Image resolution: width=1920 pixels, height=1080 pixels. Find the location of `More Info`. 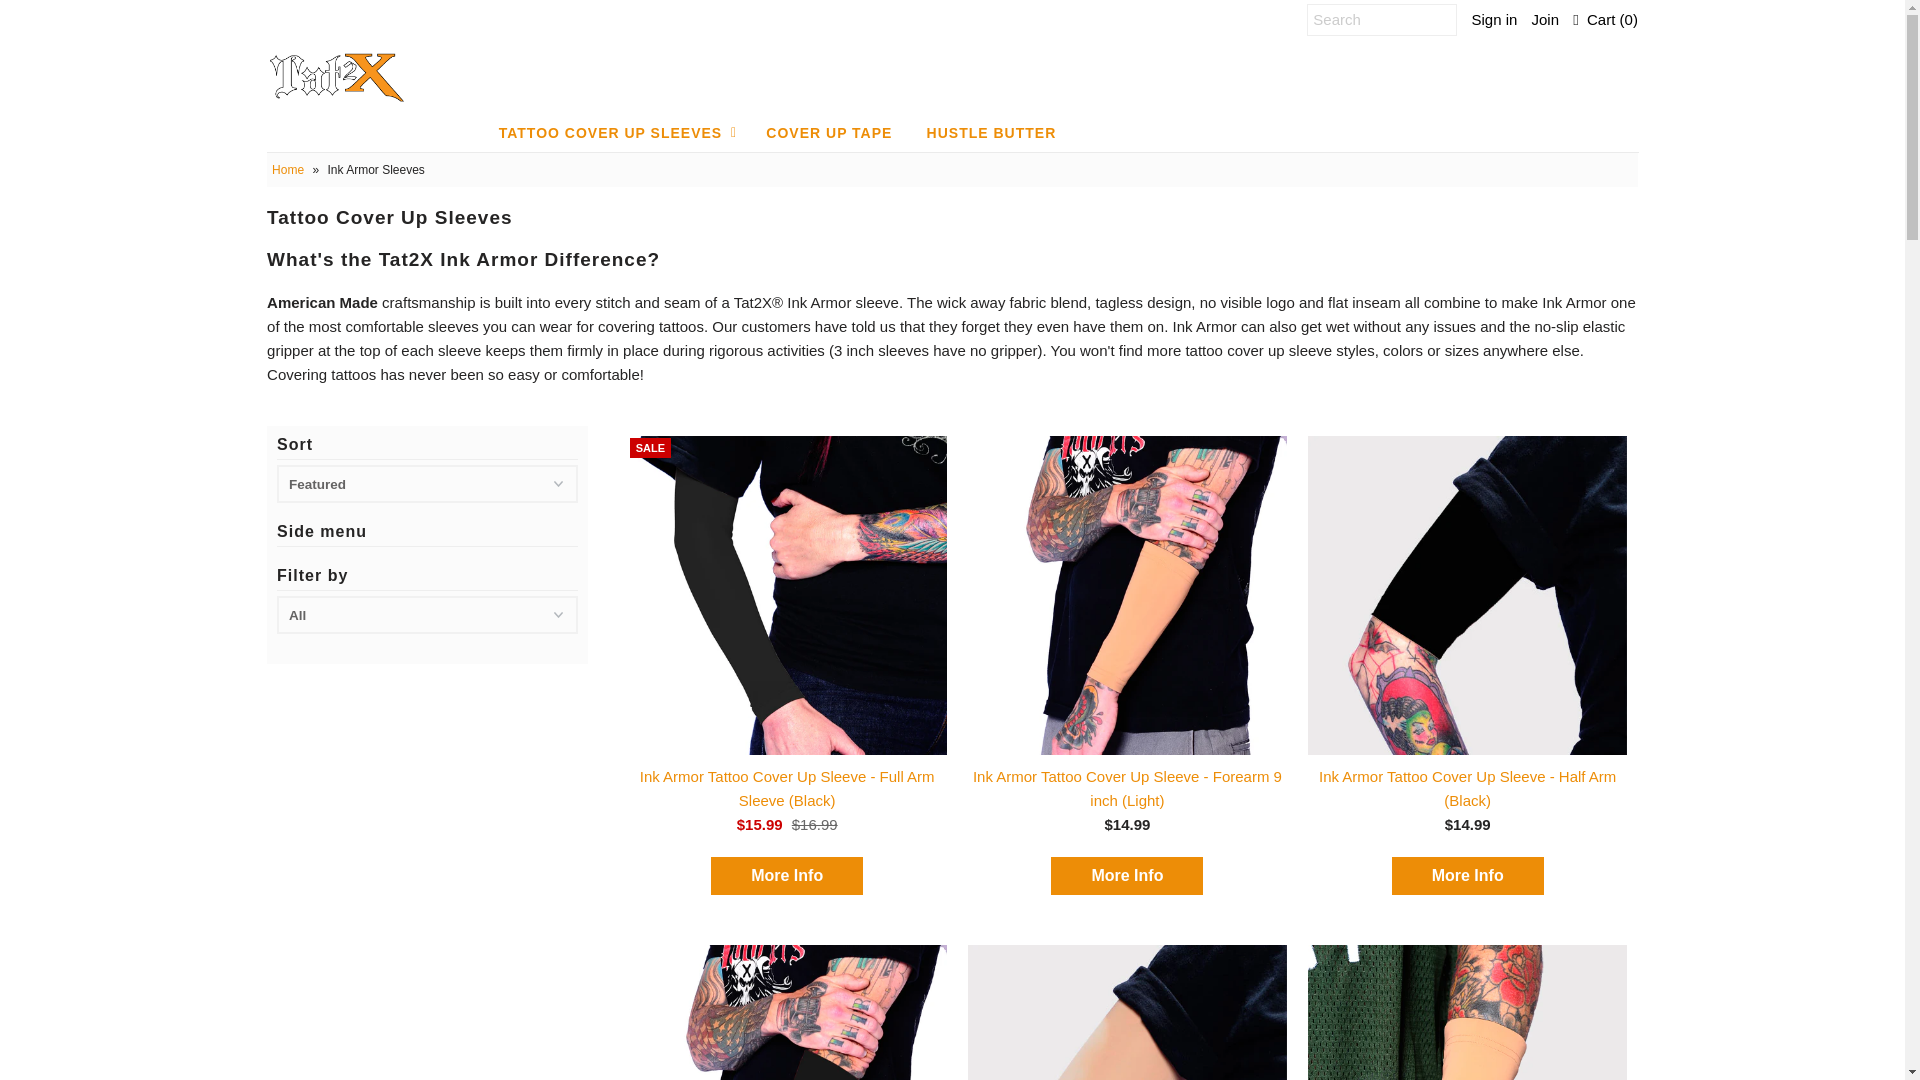

More Info is located at coordinates (1468, 876).